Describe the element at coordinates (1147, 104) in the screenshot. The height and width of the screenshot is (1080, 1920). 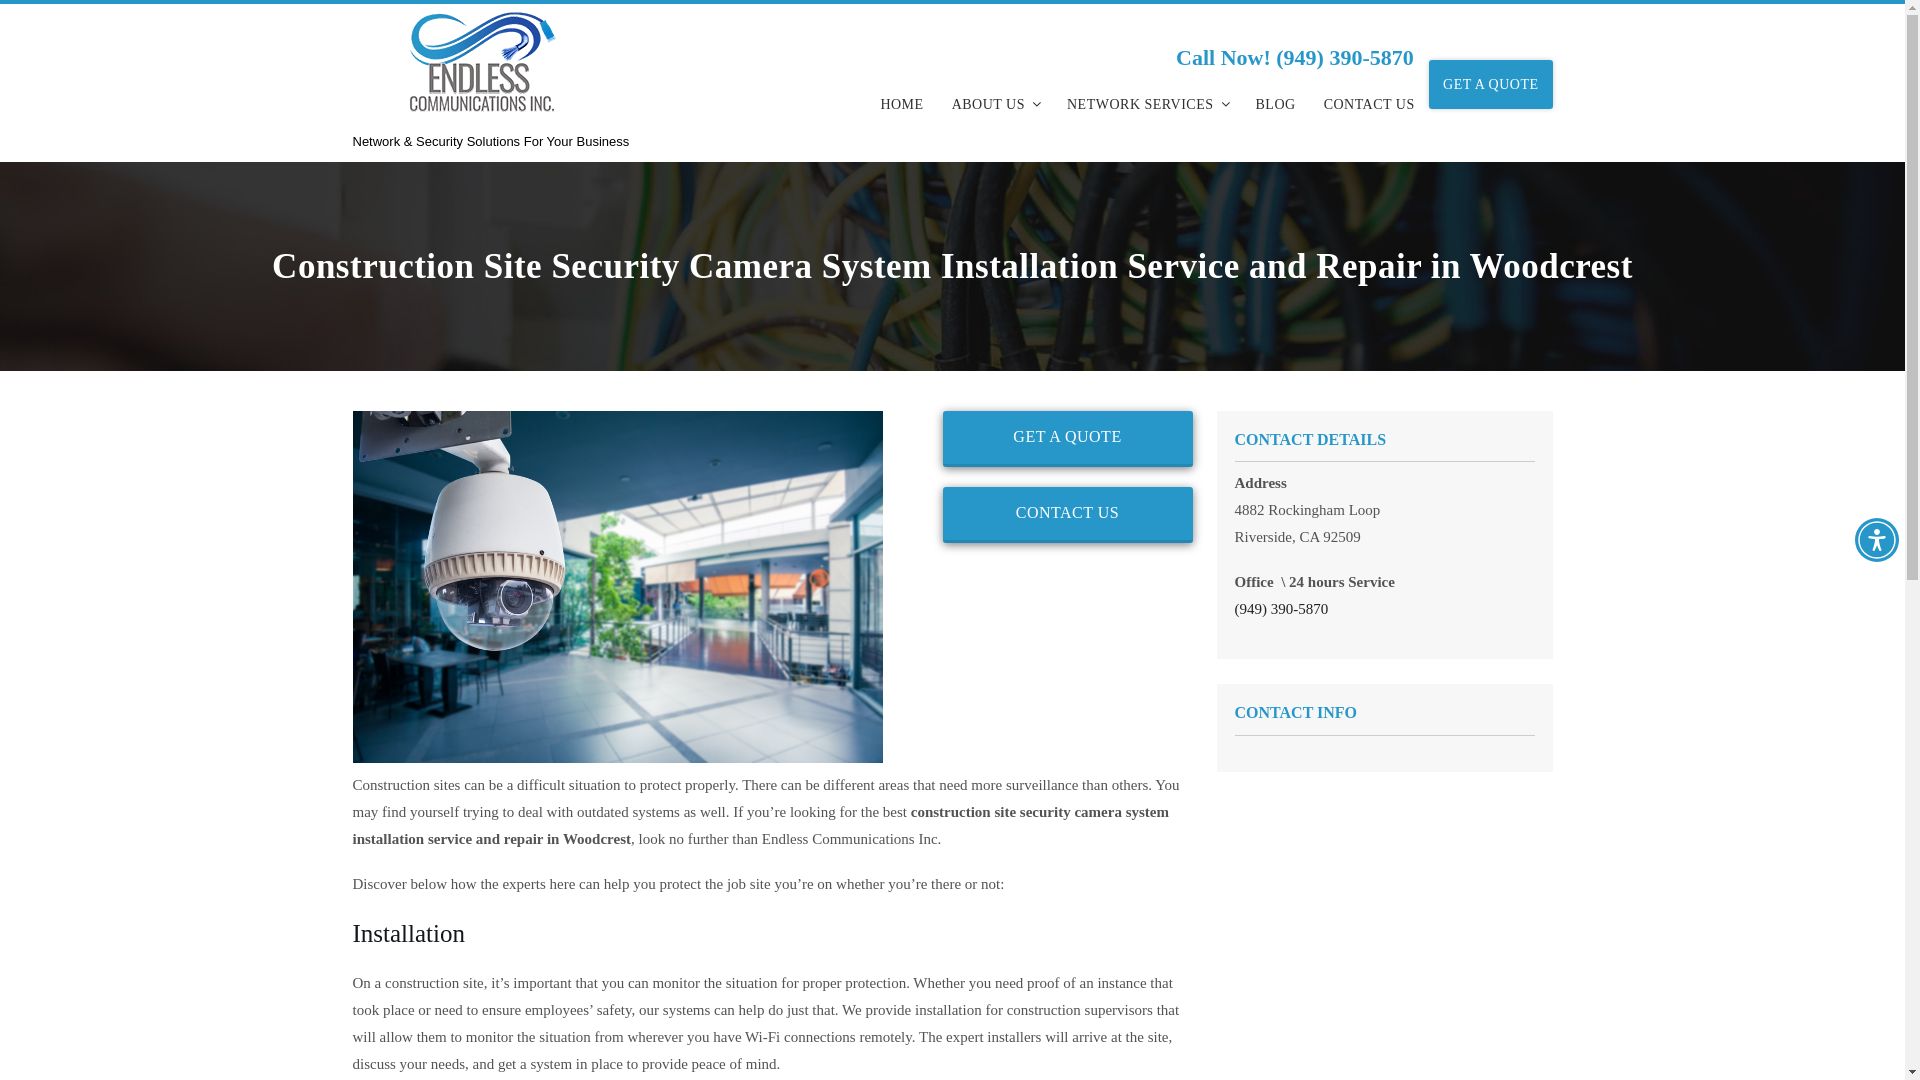
I see `NETWORK SERVICES` at that location.